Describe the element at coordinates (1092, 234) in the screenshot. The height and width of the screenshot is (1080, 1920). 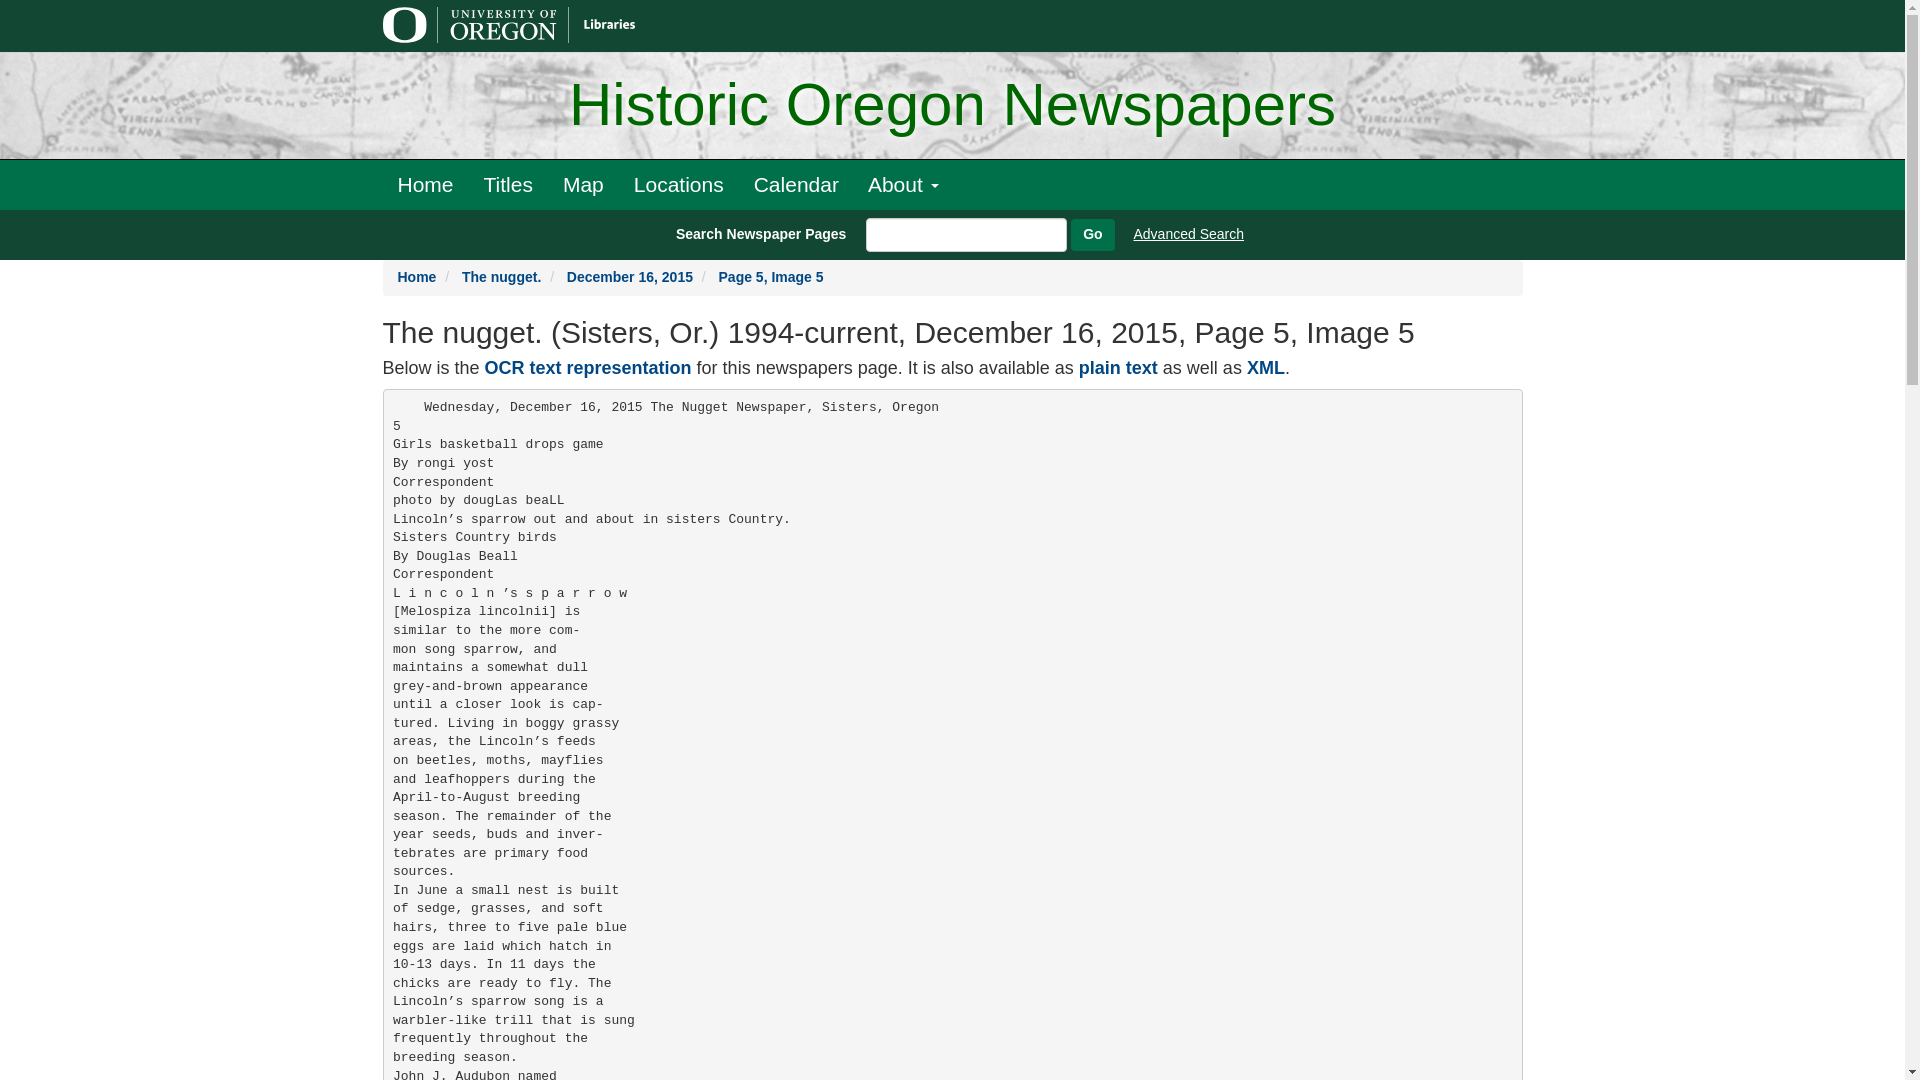
I see `Go` at that location.